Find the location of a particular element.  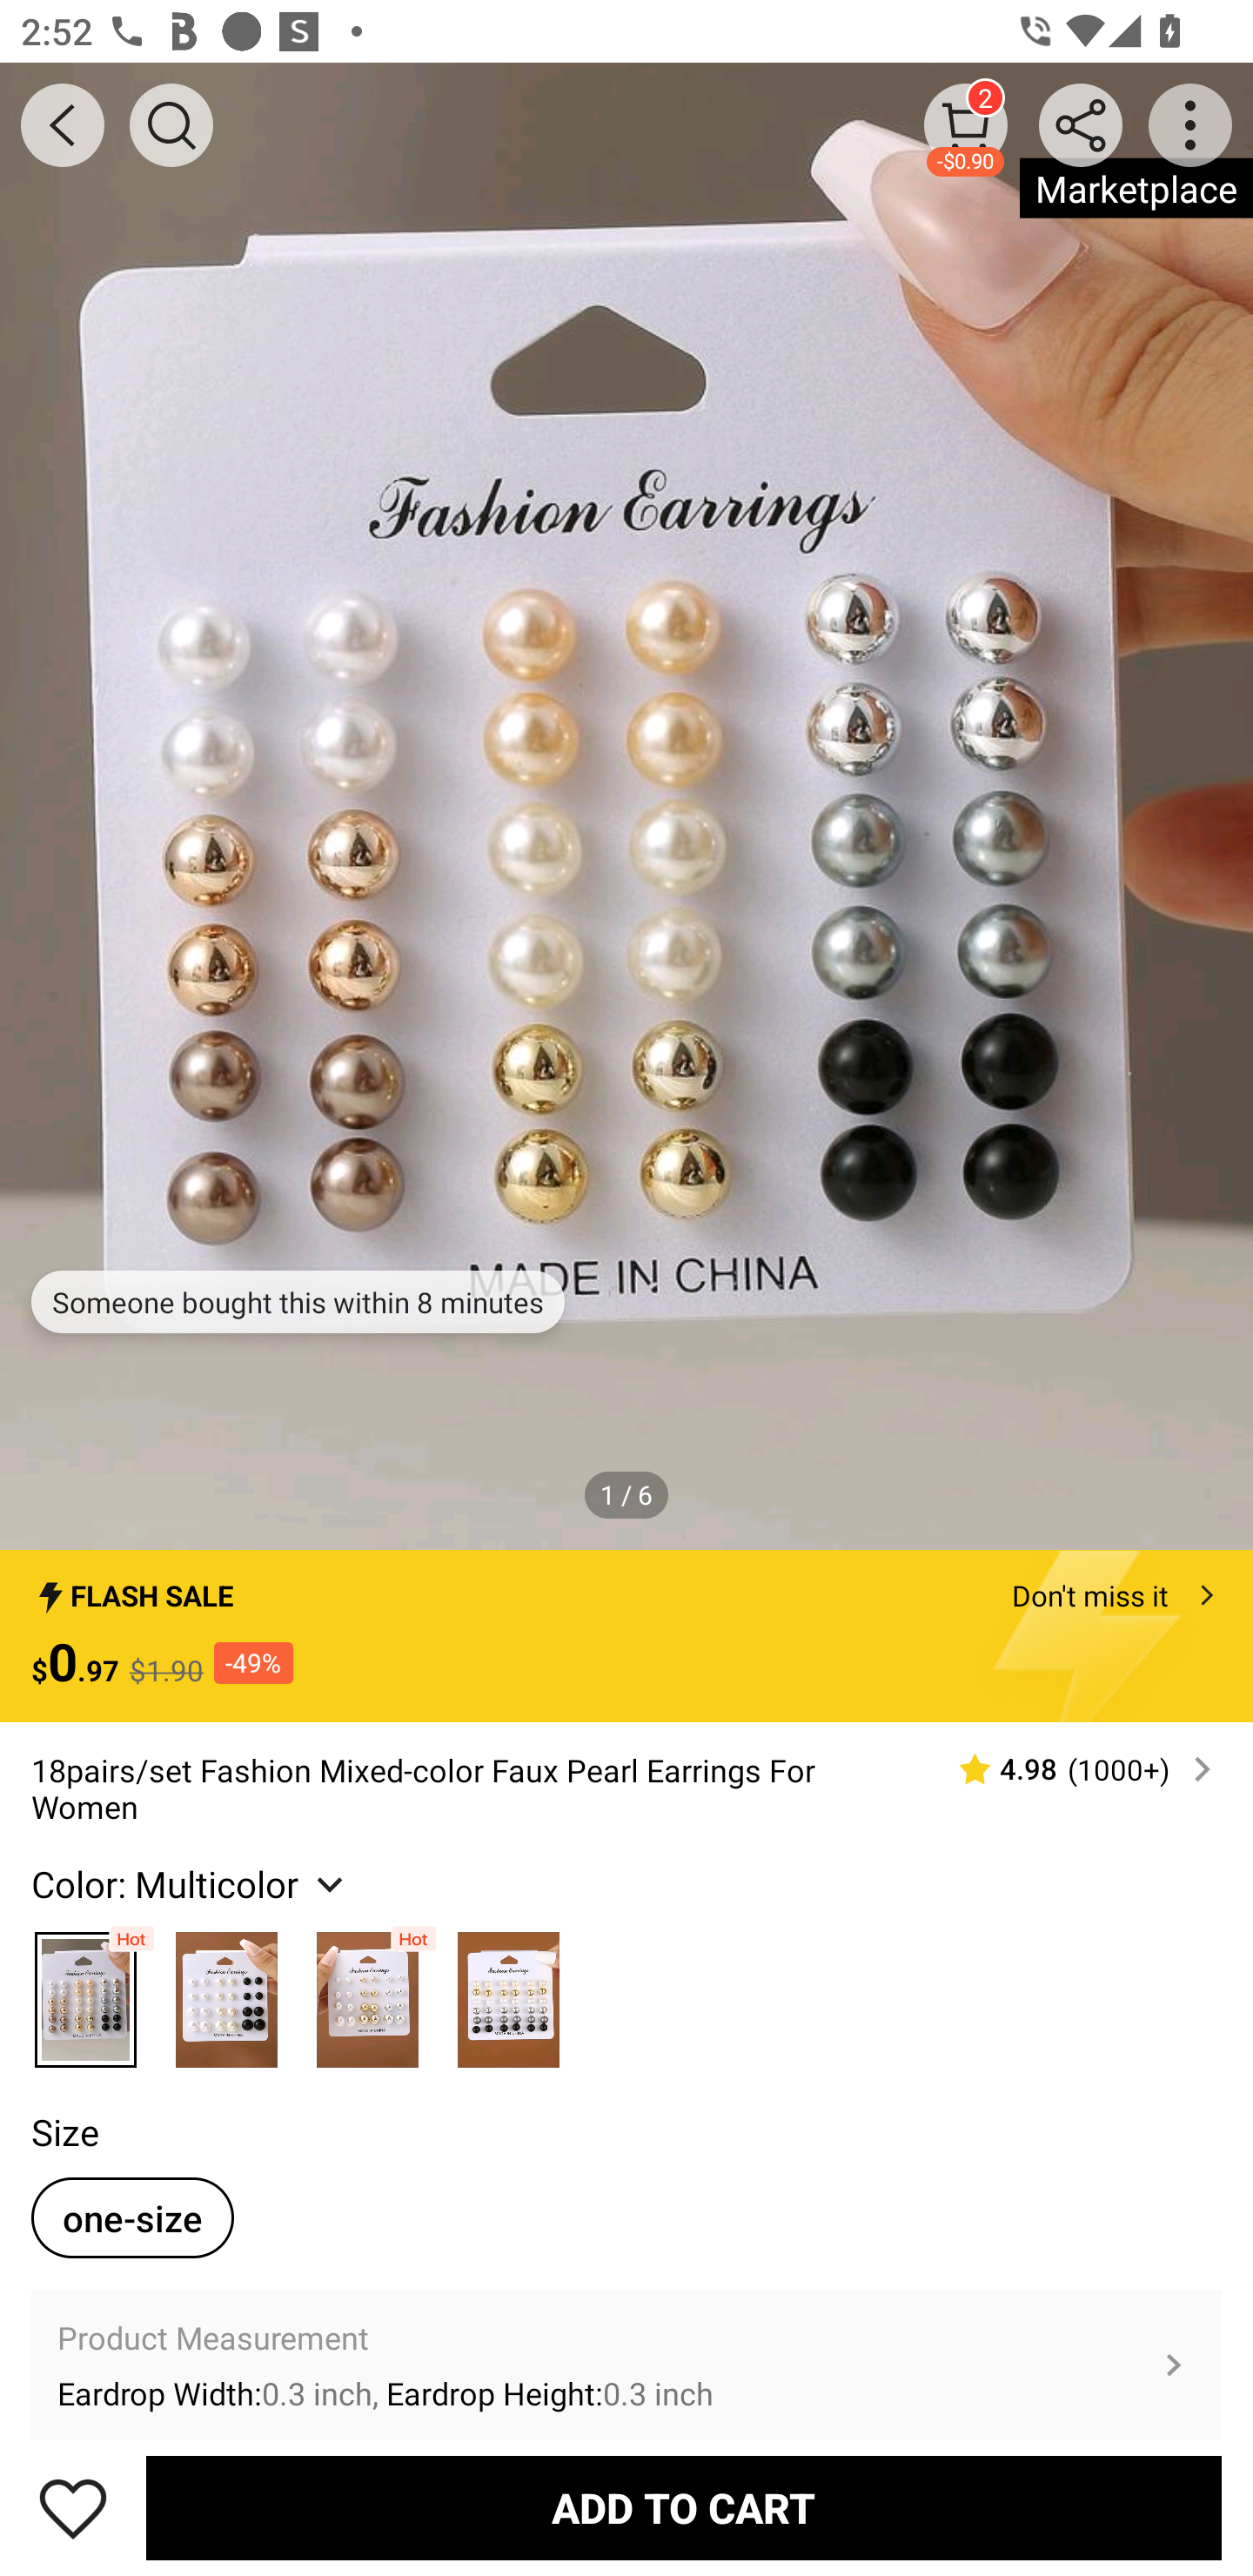

4.98 (1000‎+) is located at coordinates (1073, 1769).